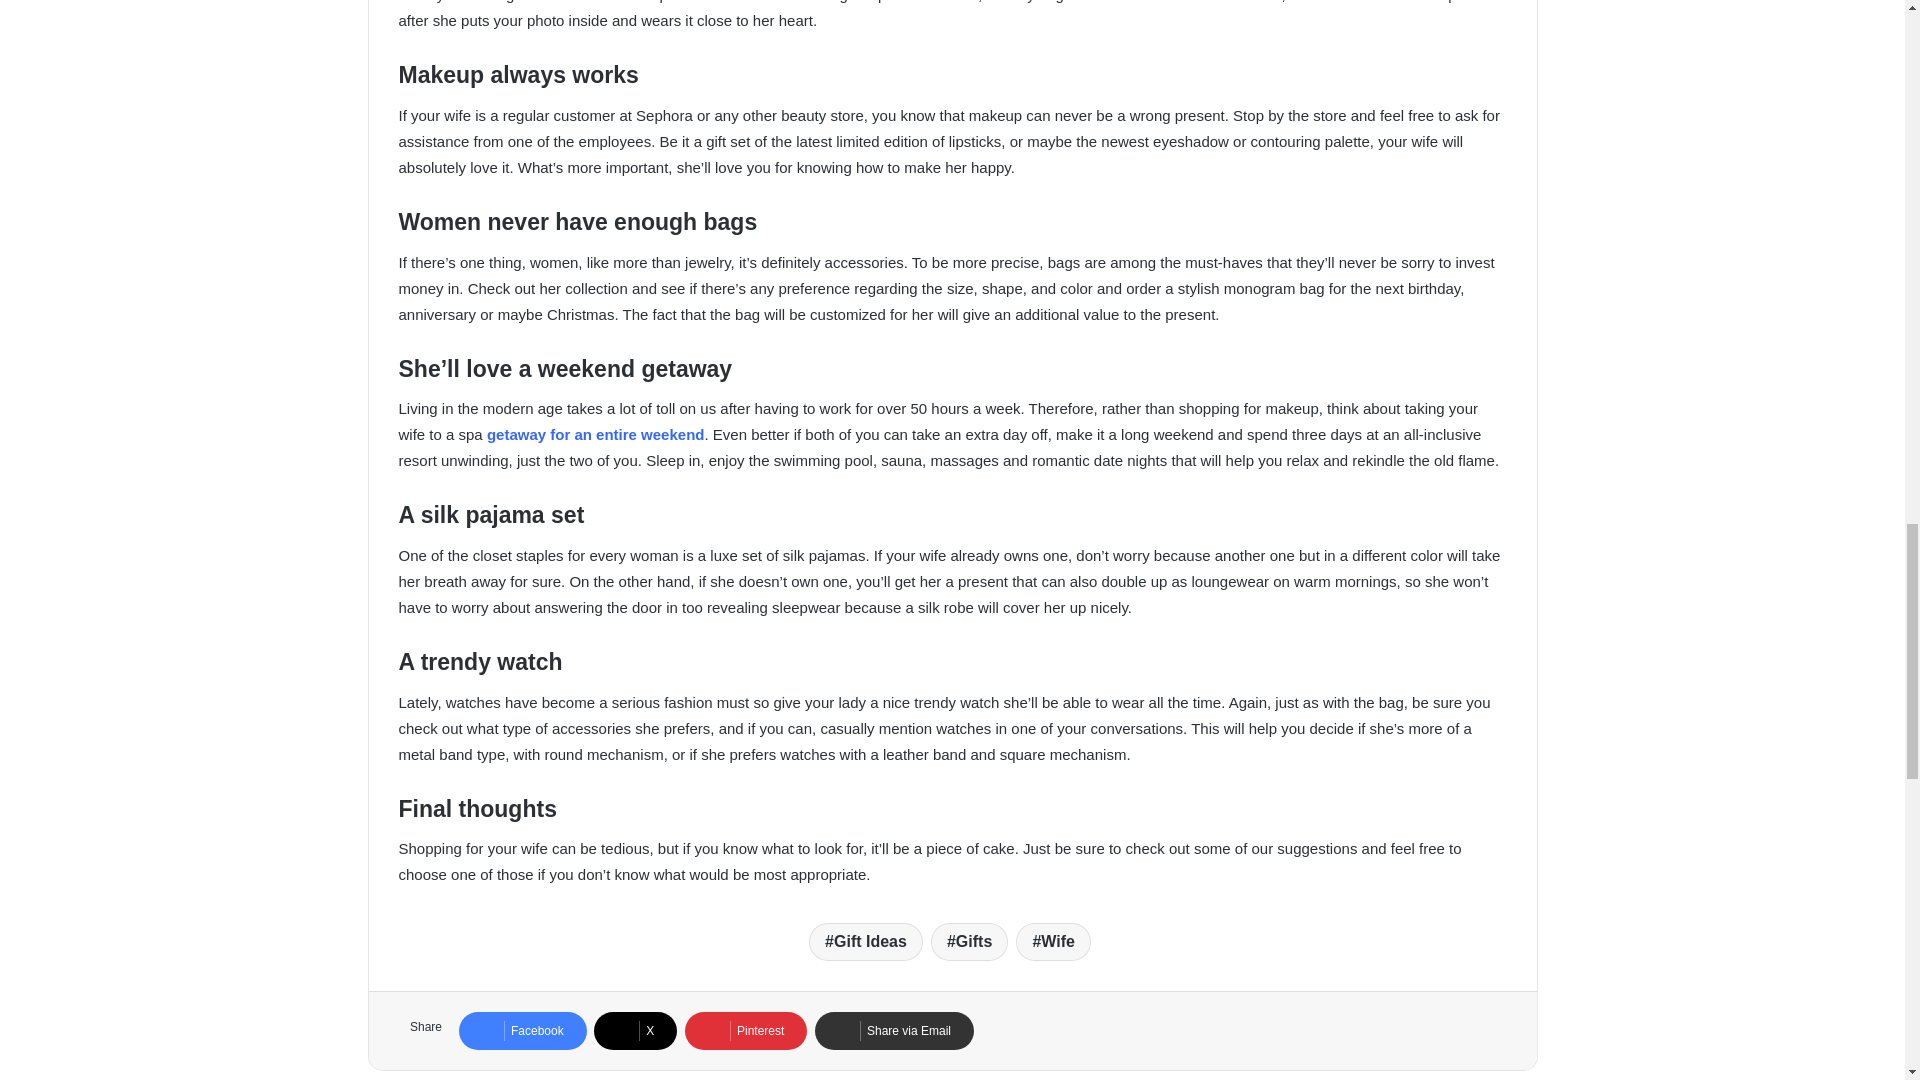 The image size is (1920, 1080). What do you see at coordinates (894, 1030) in the screenshot?
I see `Share via Email` at bounding box center [894, 1030].